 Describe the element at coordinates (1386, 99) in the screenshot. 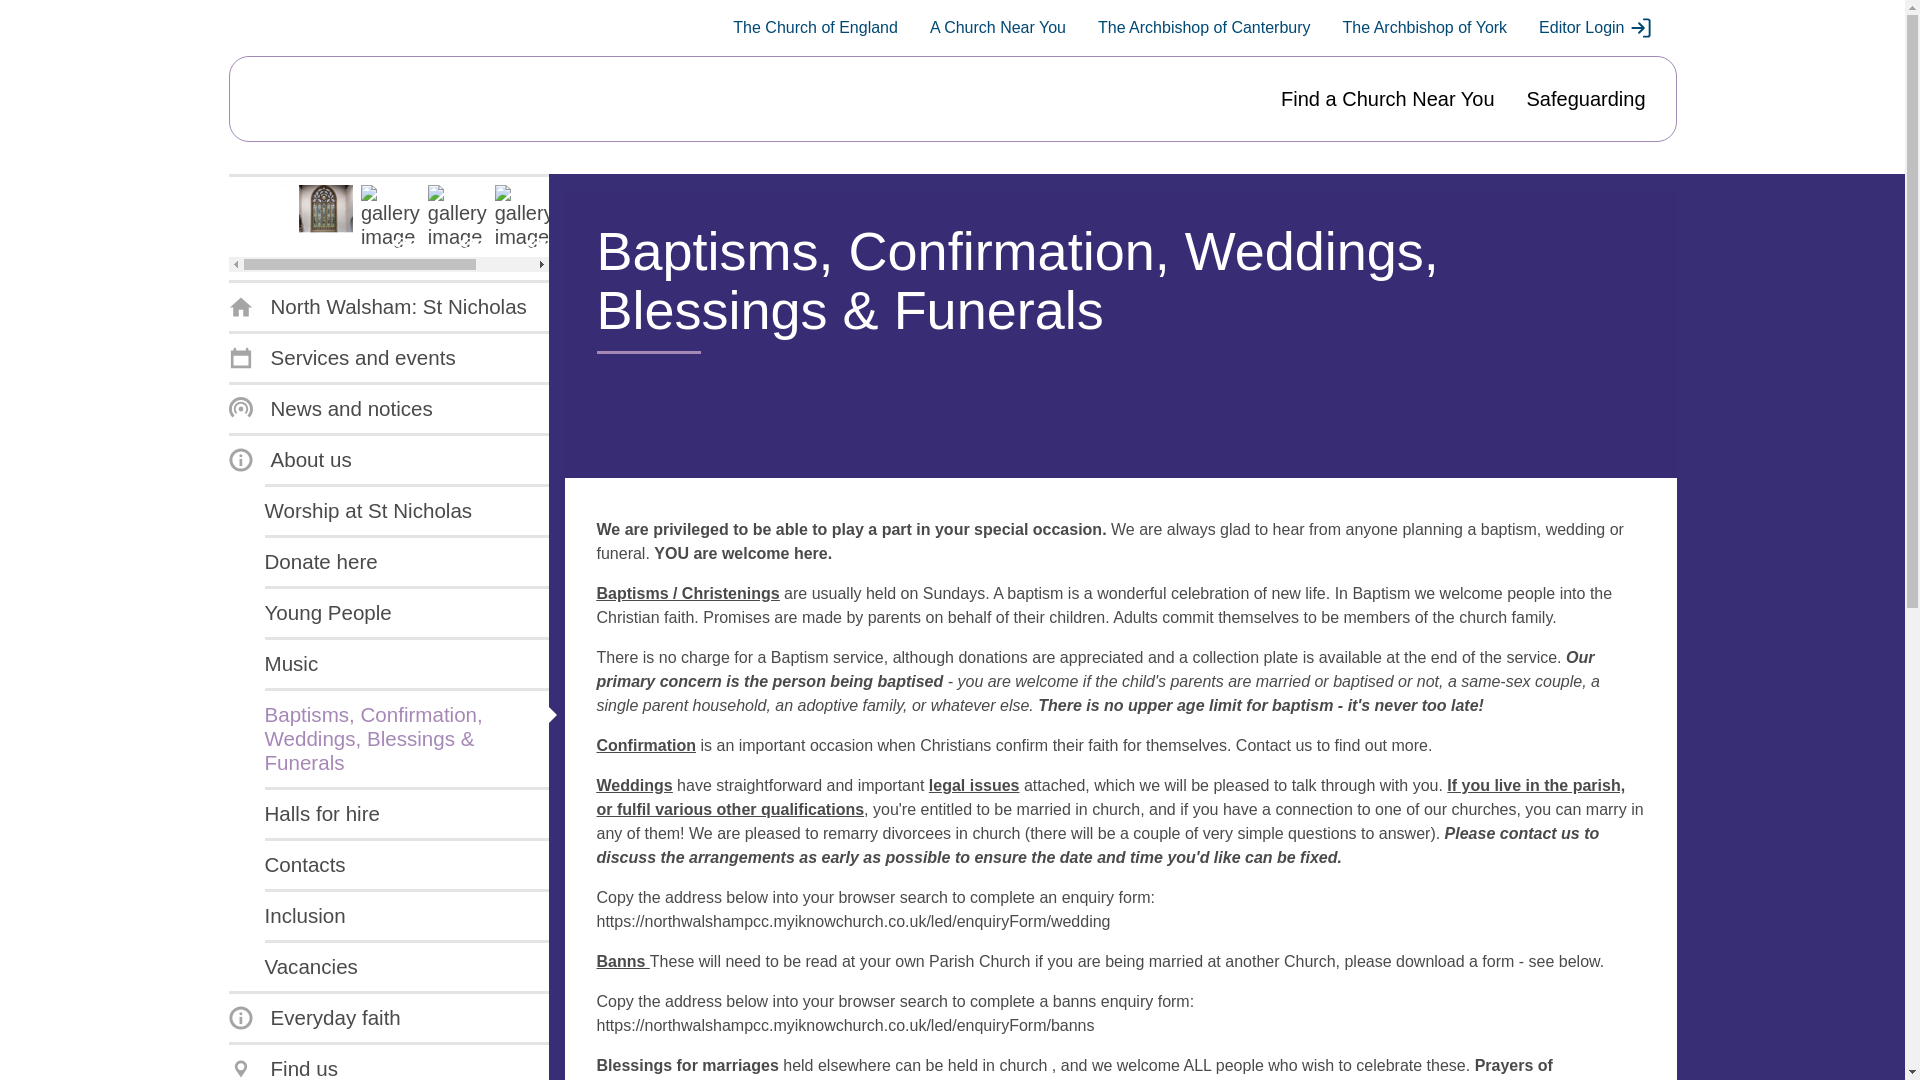

I see `Find a Church Near You` at that location.